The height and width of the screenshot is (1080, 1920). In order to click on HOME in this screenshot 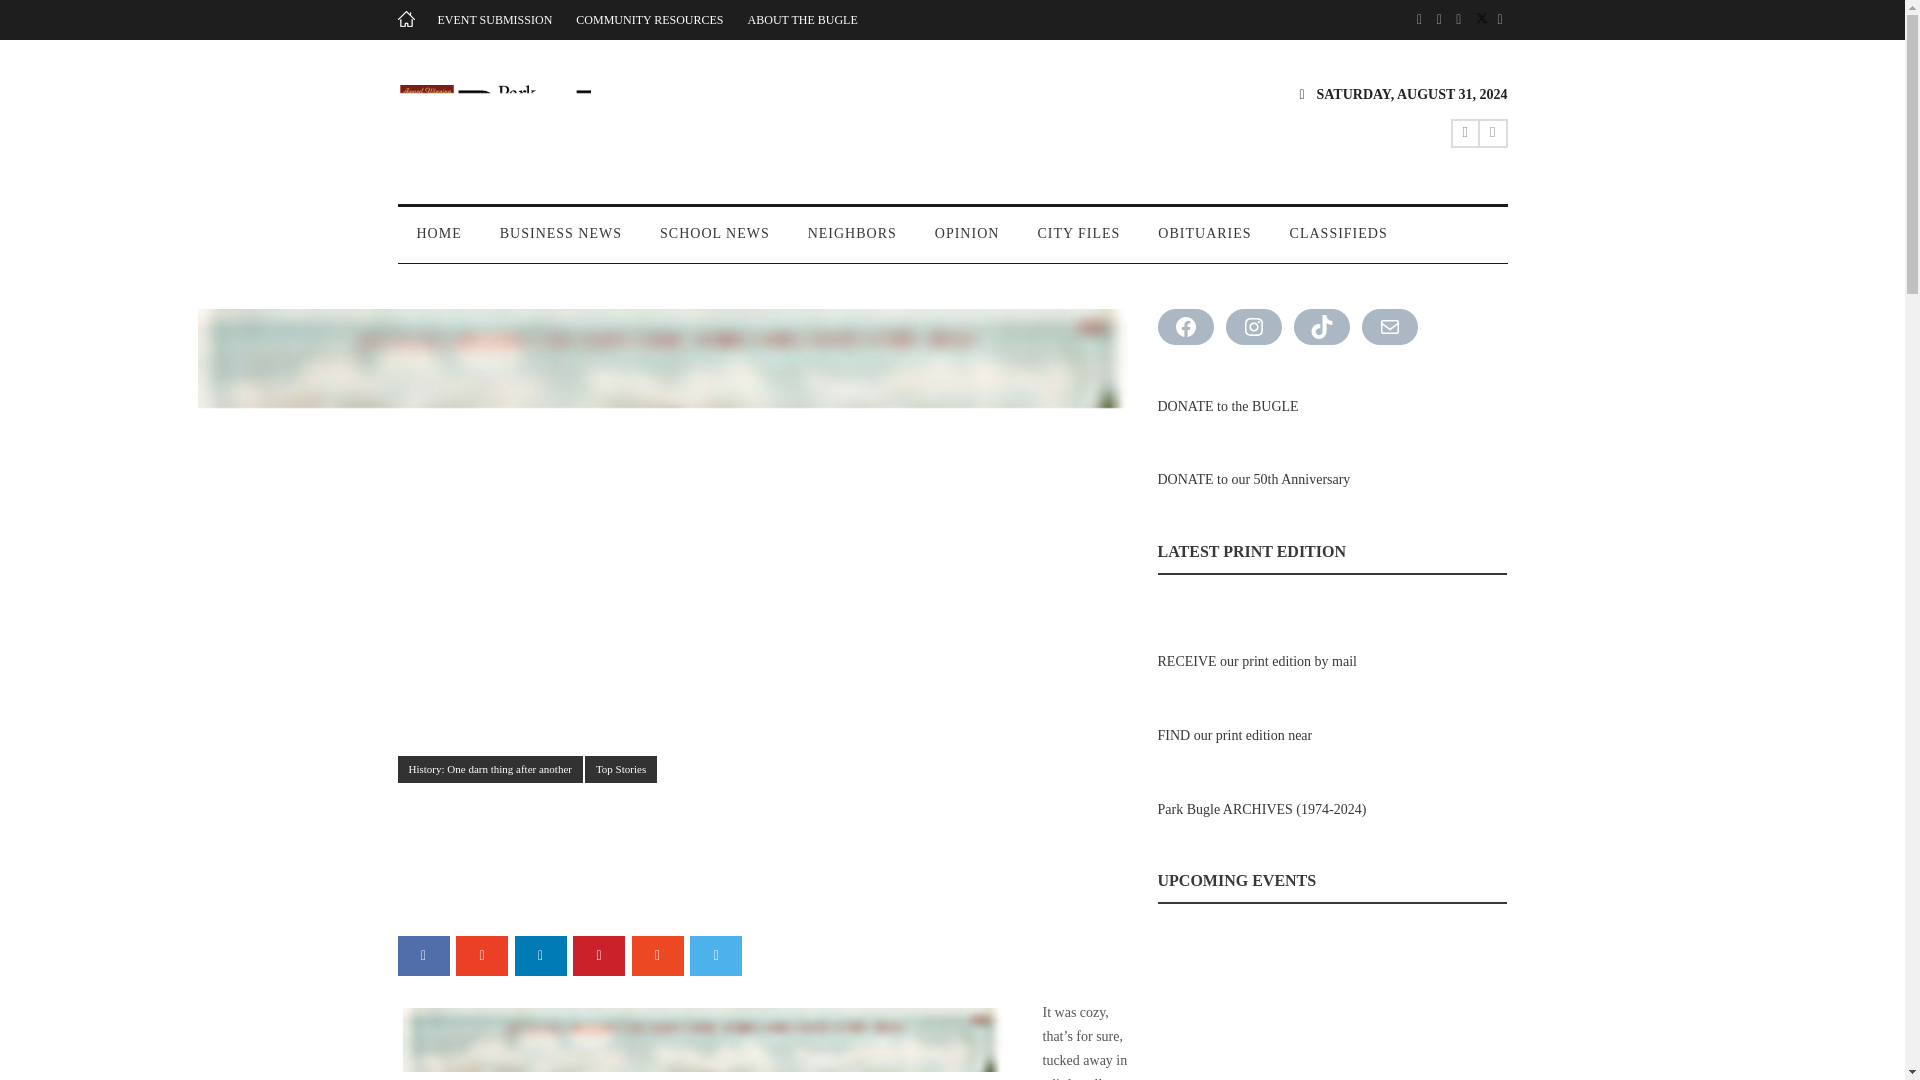, I will do `click(439, 242)`.